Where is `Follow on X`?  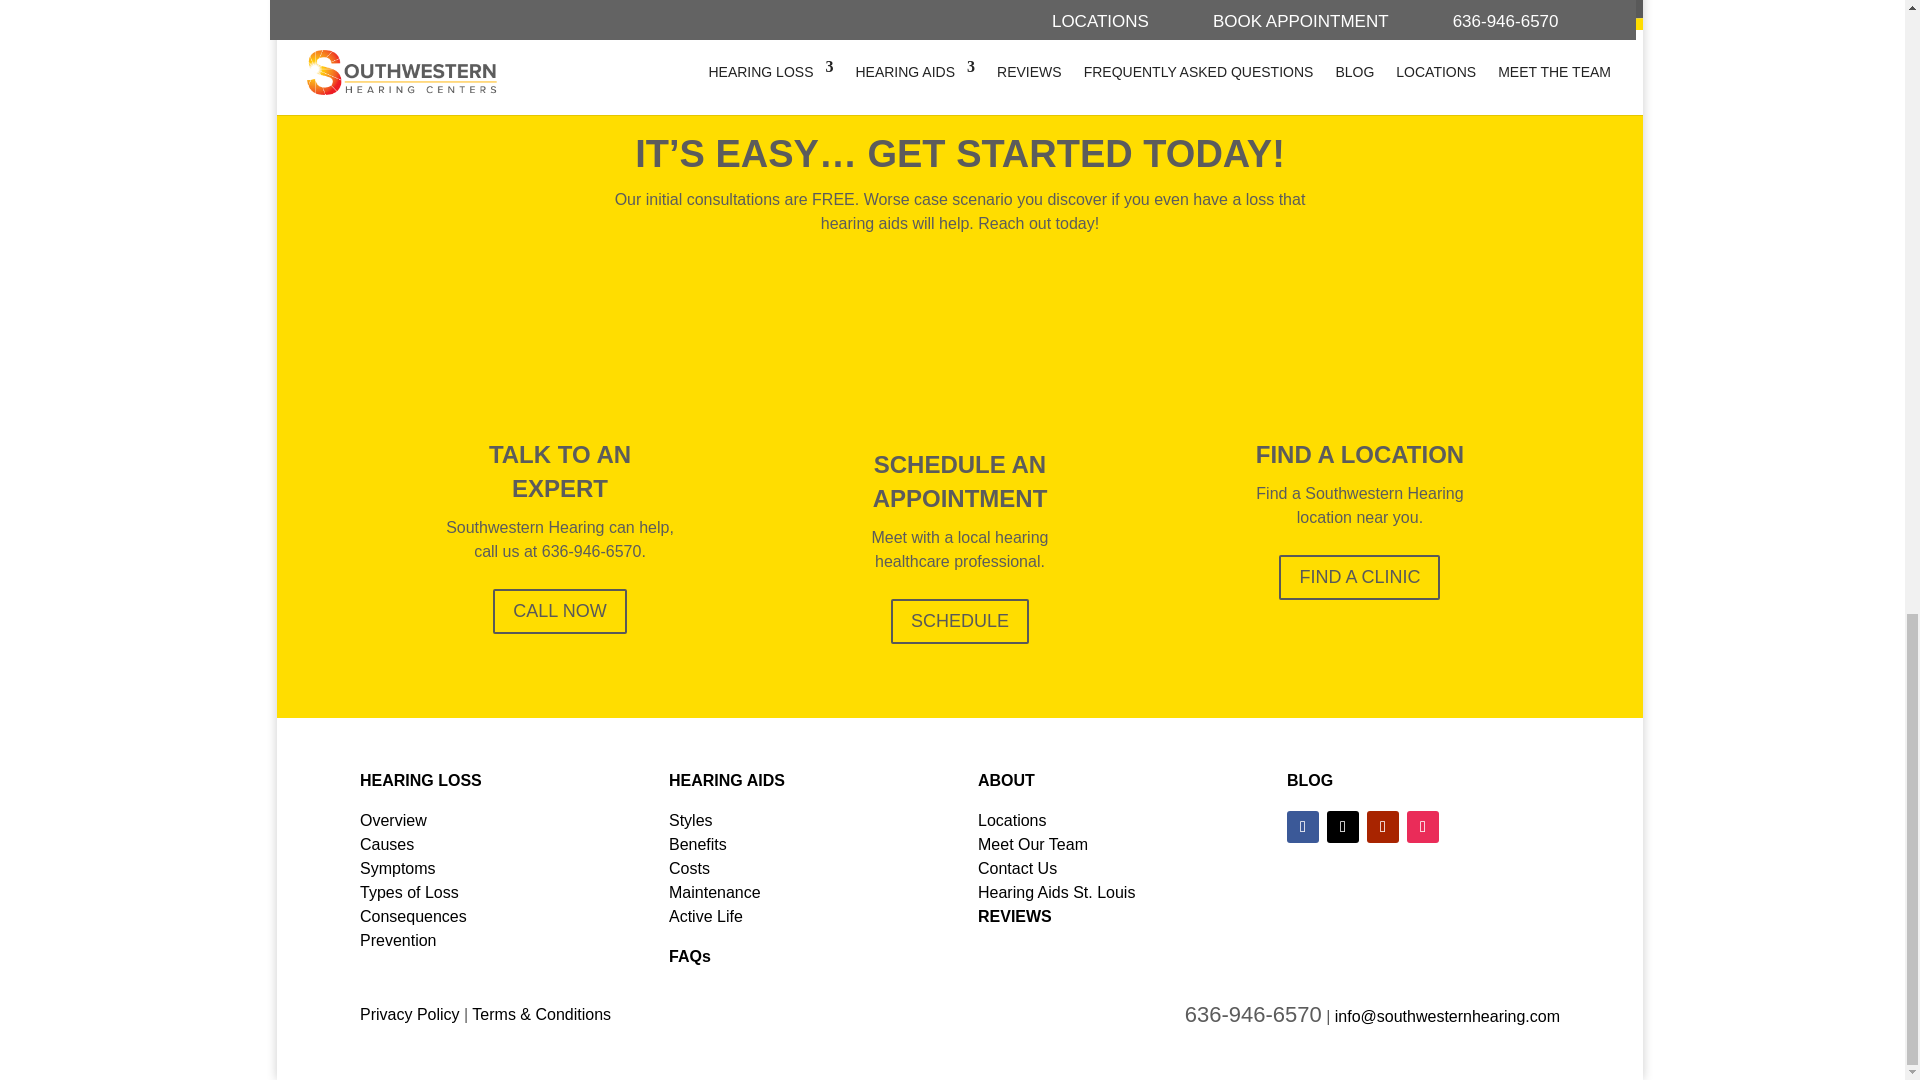 Follow on X is located at coordinates (1342, 827).